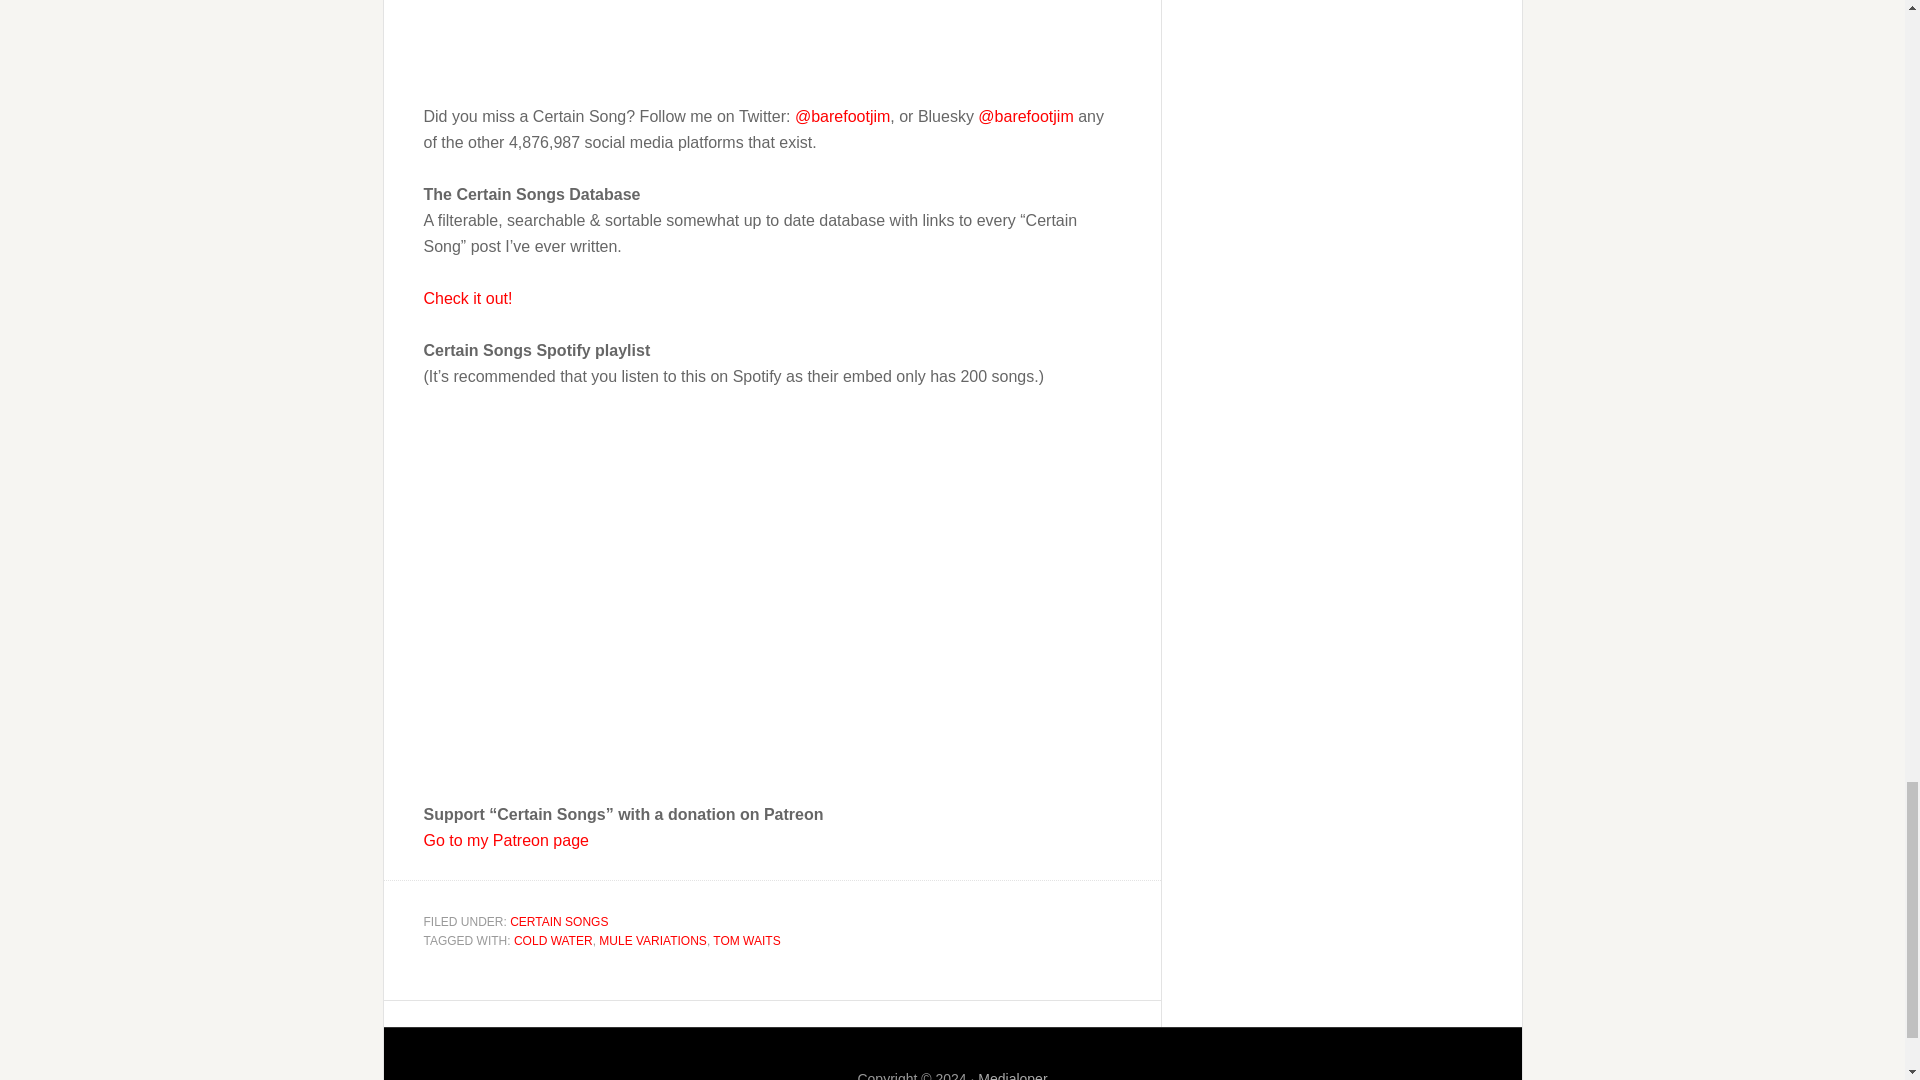 This screenshot has width=1920, height=1080. What do you see at coordinates (468, 298) in the screenshot?
I see `Check it out!` at bounding box center [468, 298].